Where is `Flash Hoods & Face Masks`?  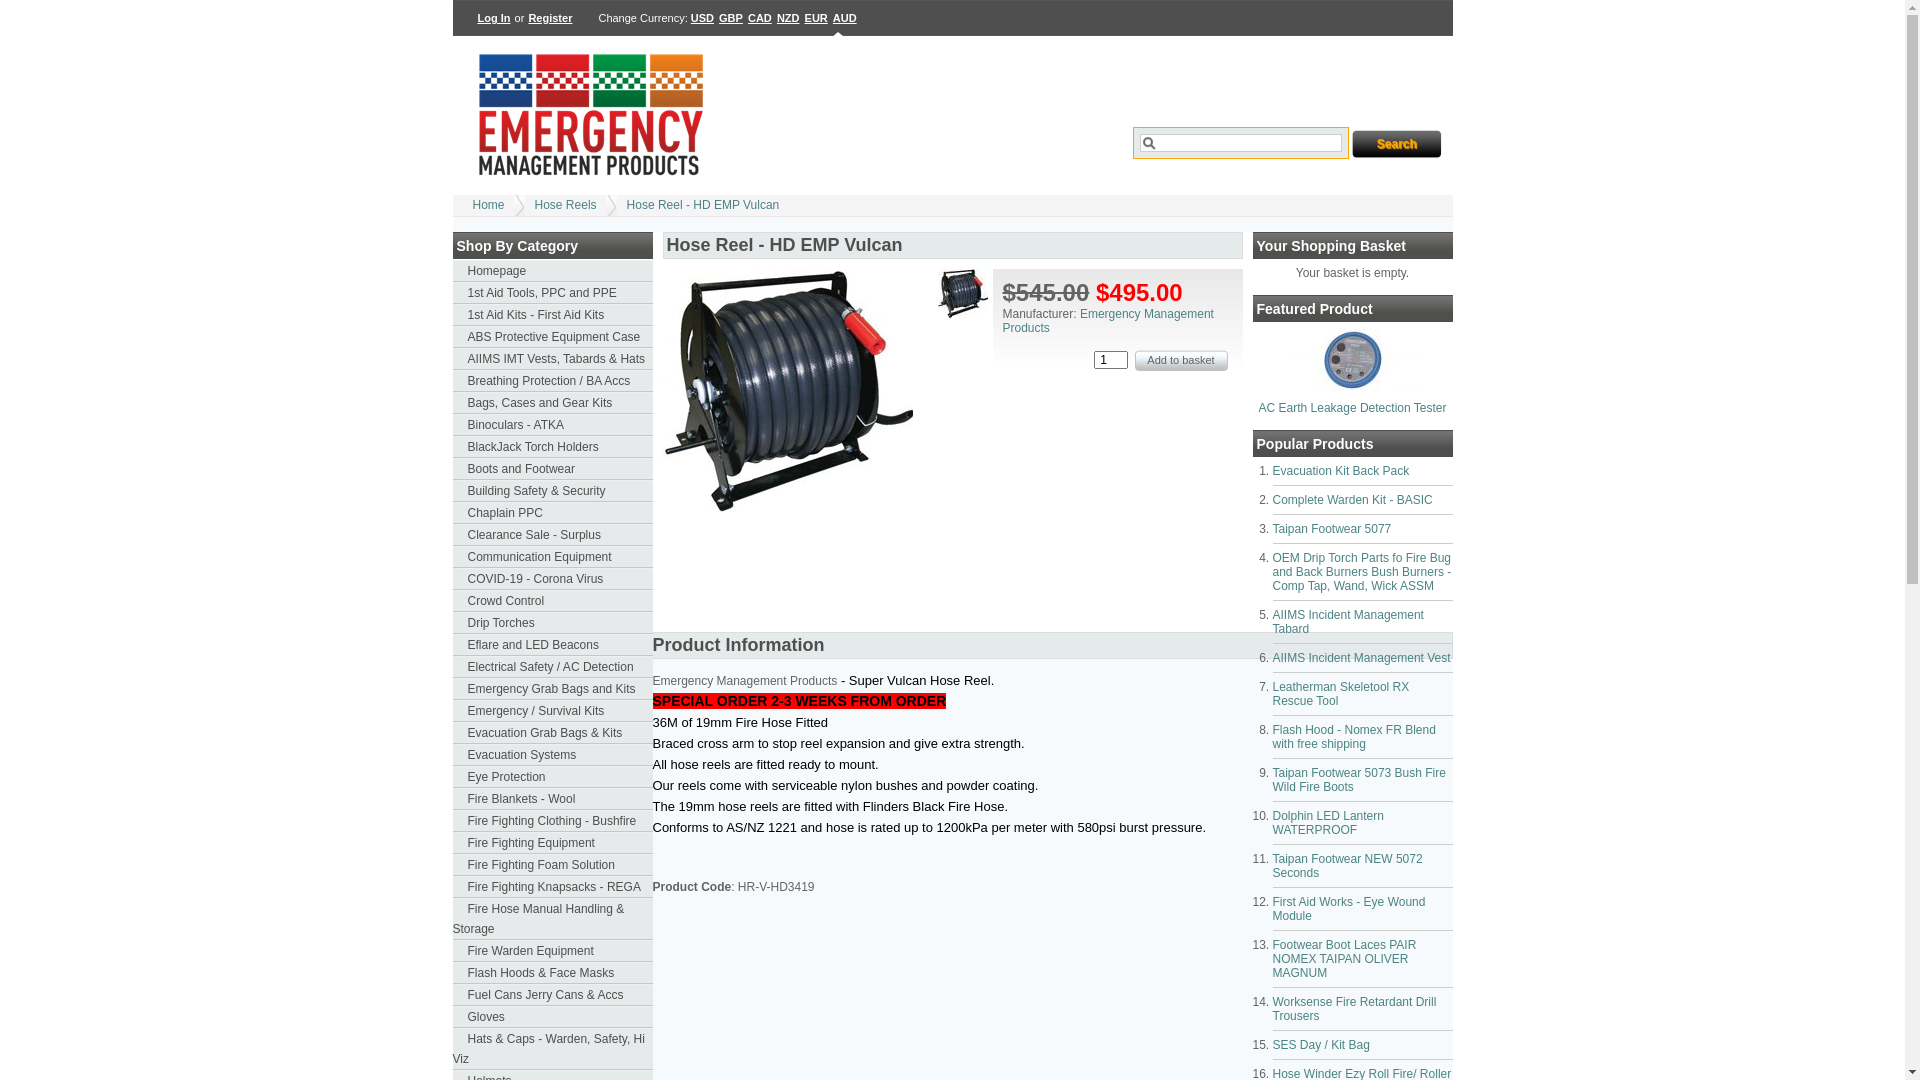
Flash Hoods & Face Masks is located at coordinates (552, 973).